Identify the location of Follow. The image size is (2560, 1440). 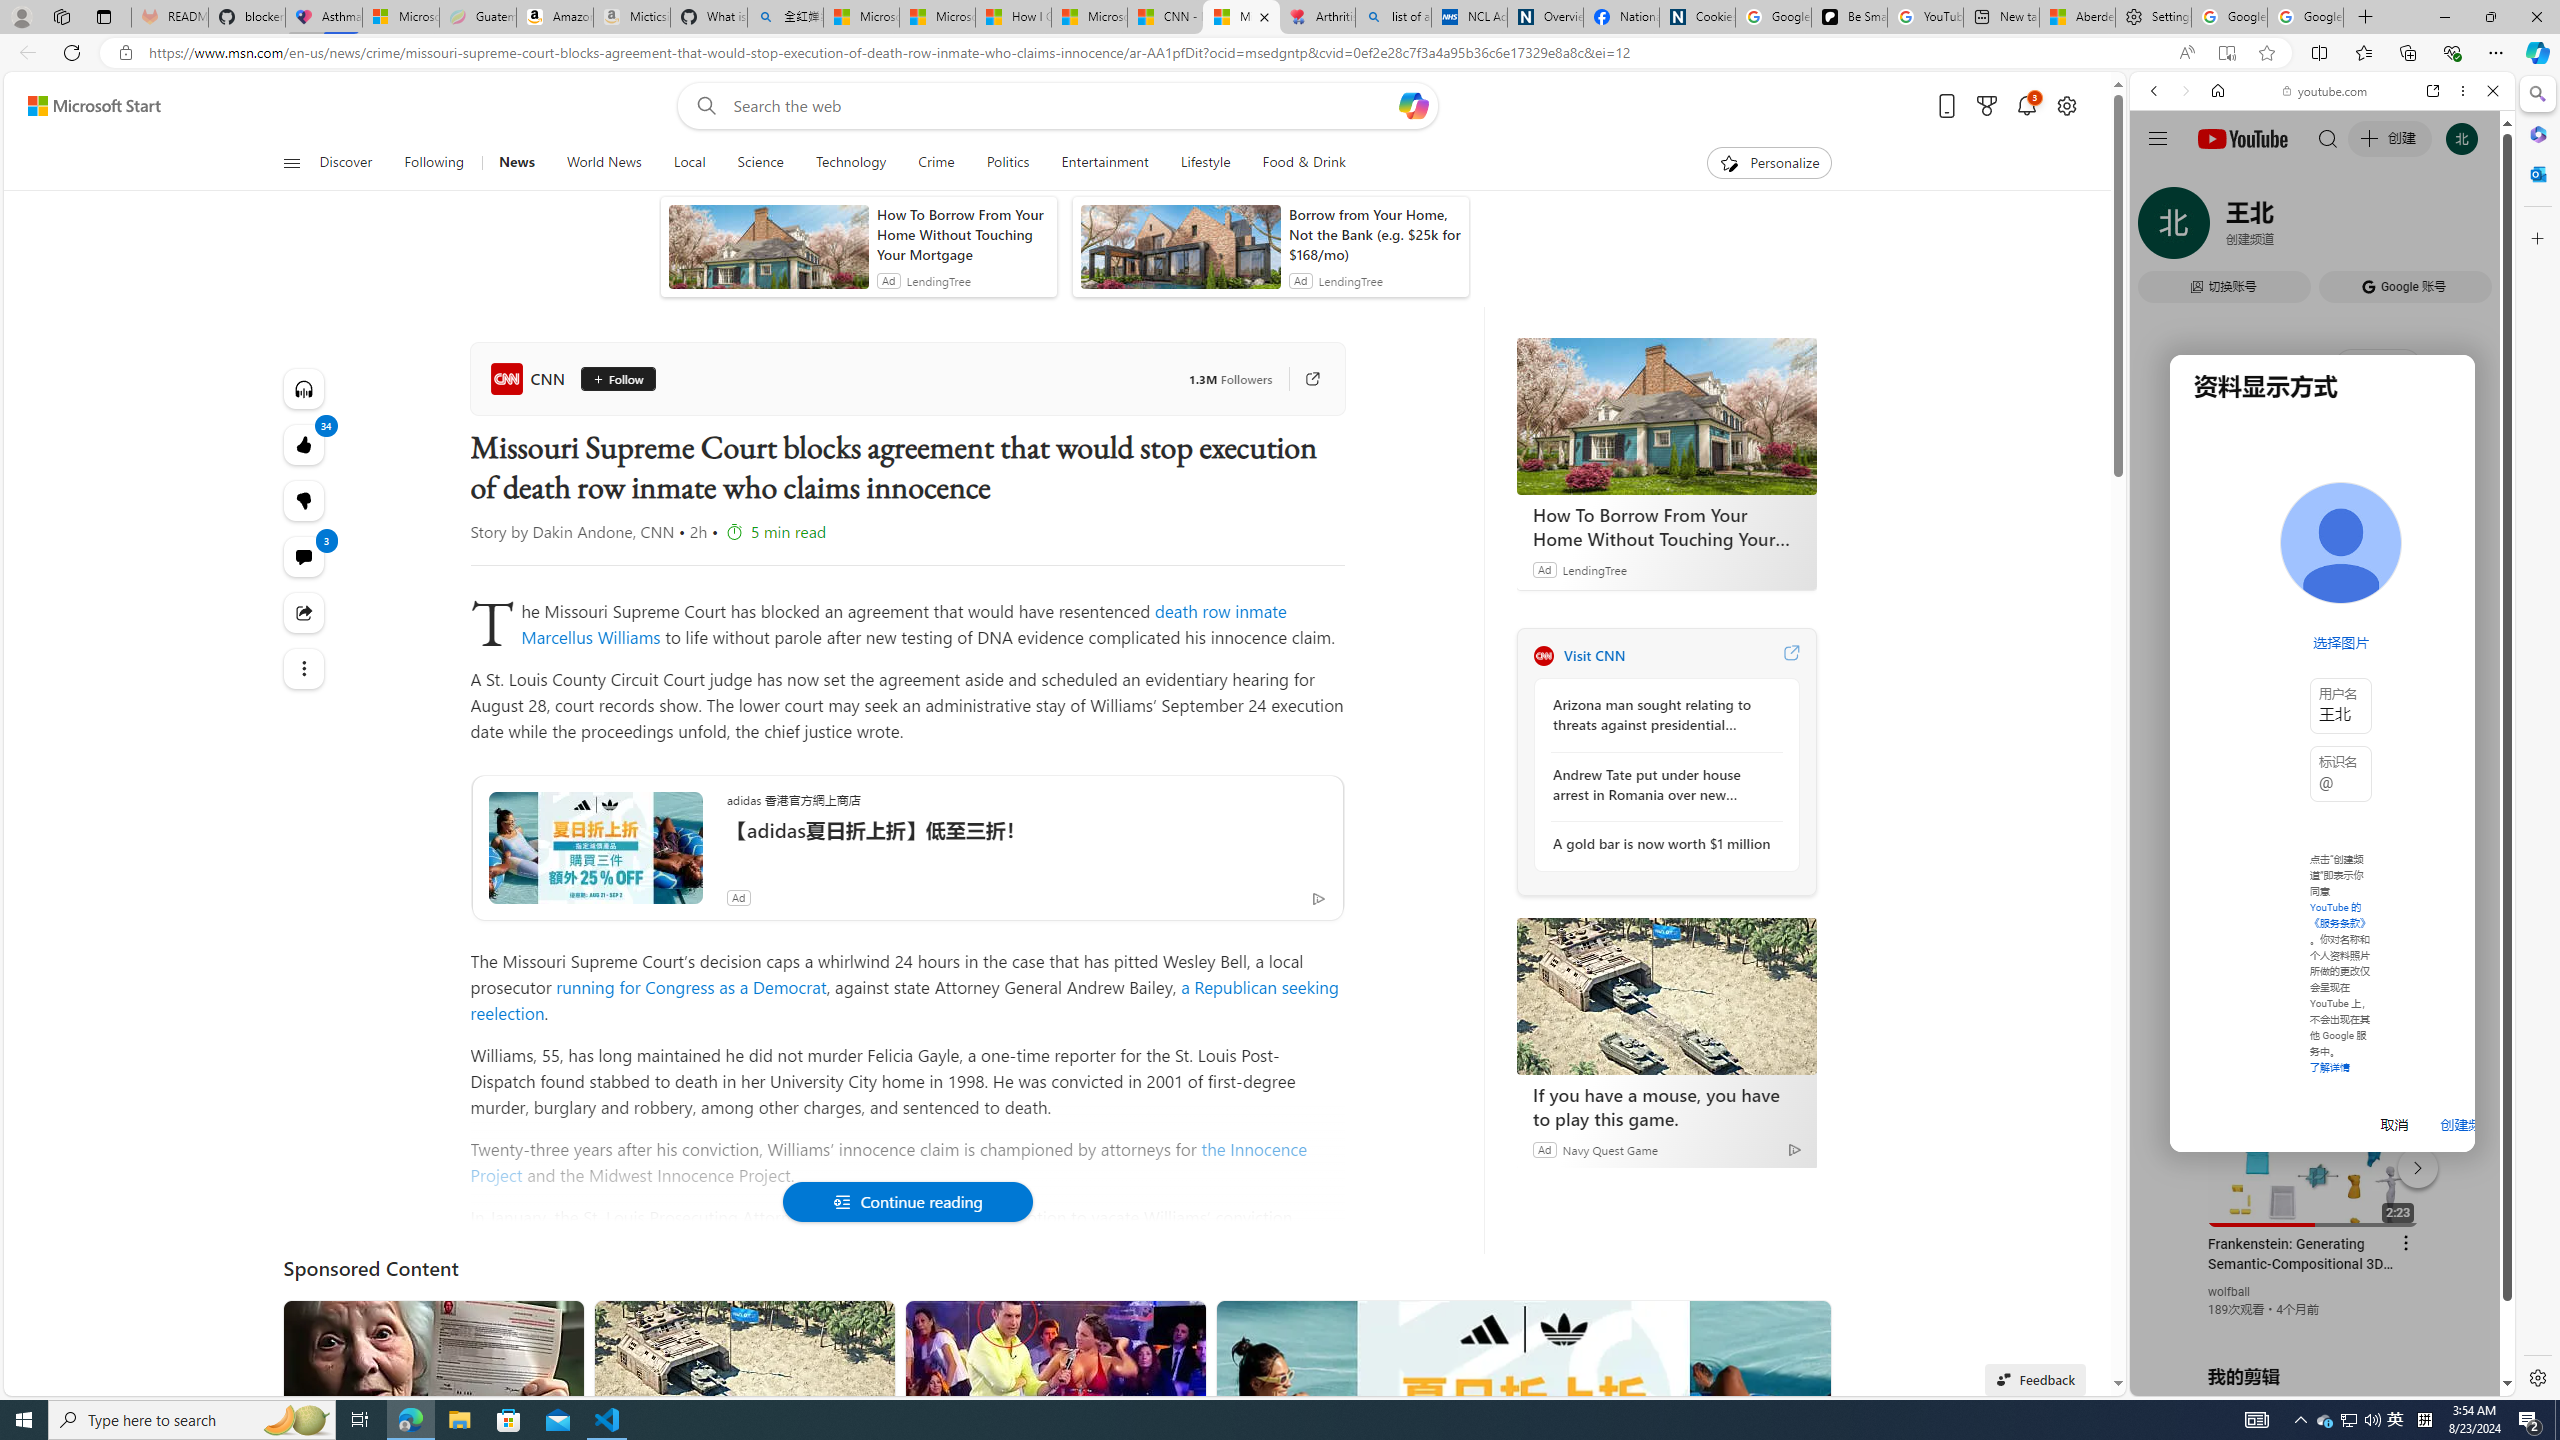
(618, 379).